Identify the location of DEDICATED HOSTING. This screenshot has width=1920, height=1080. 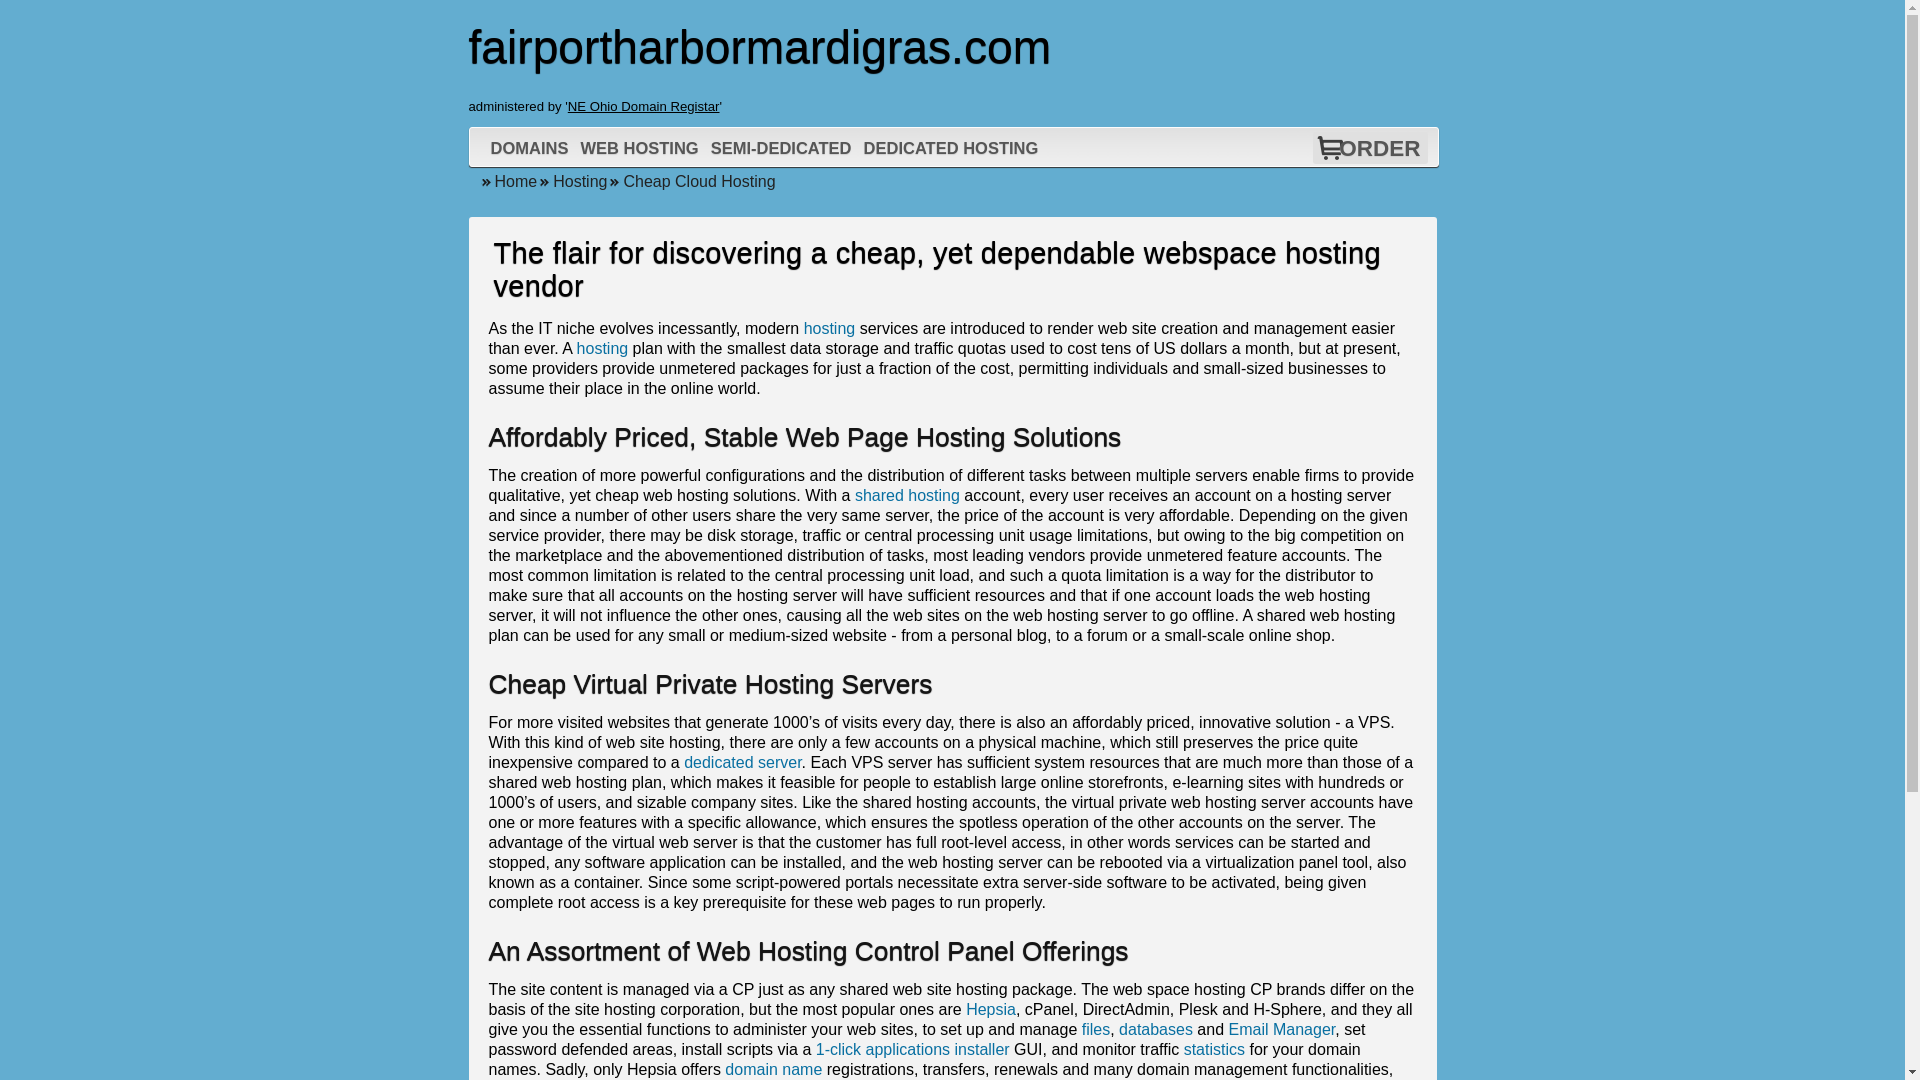
(951, 148).